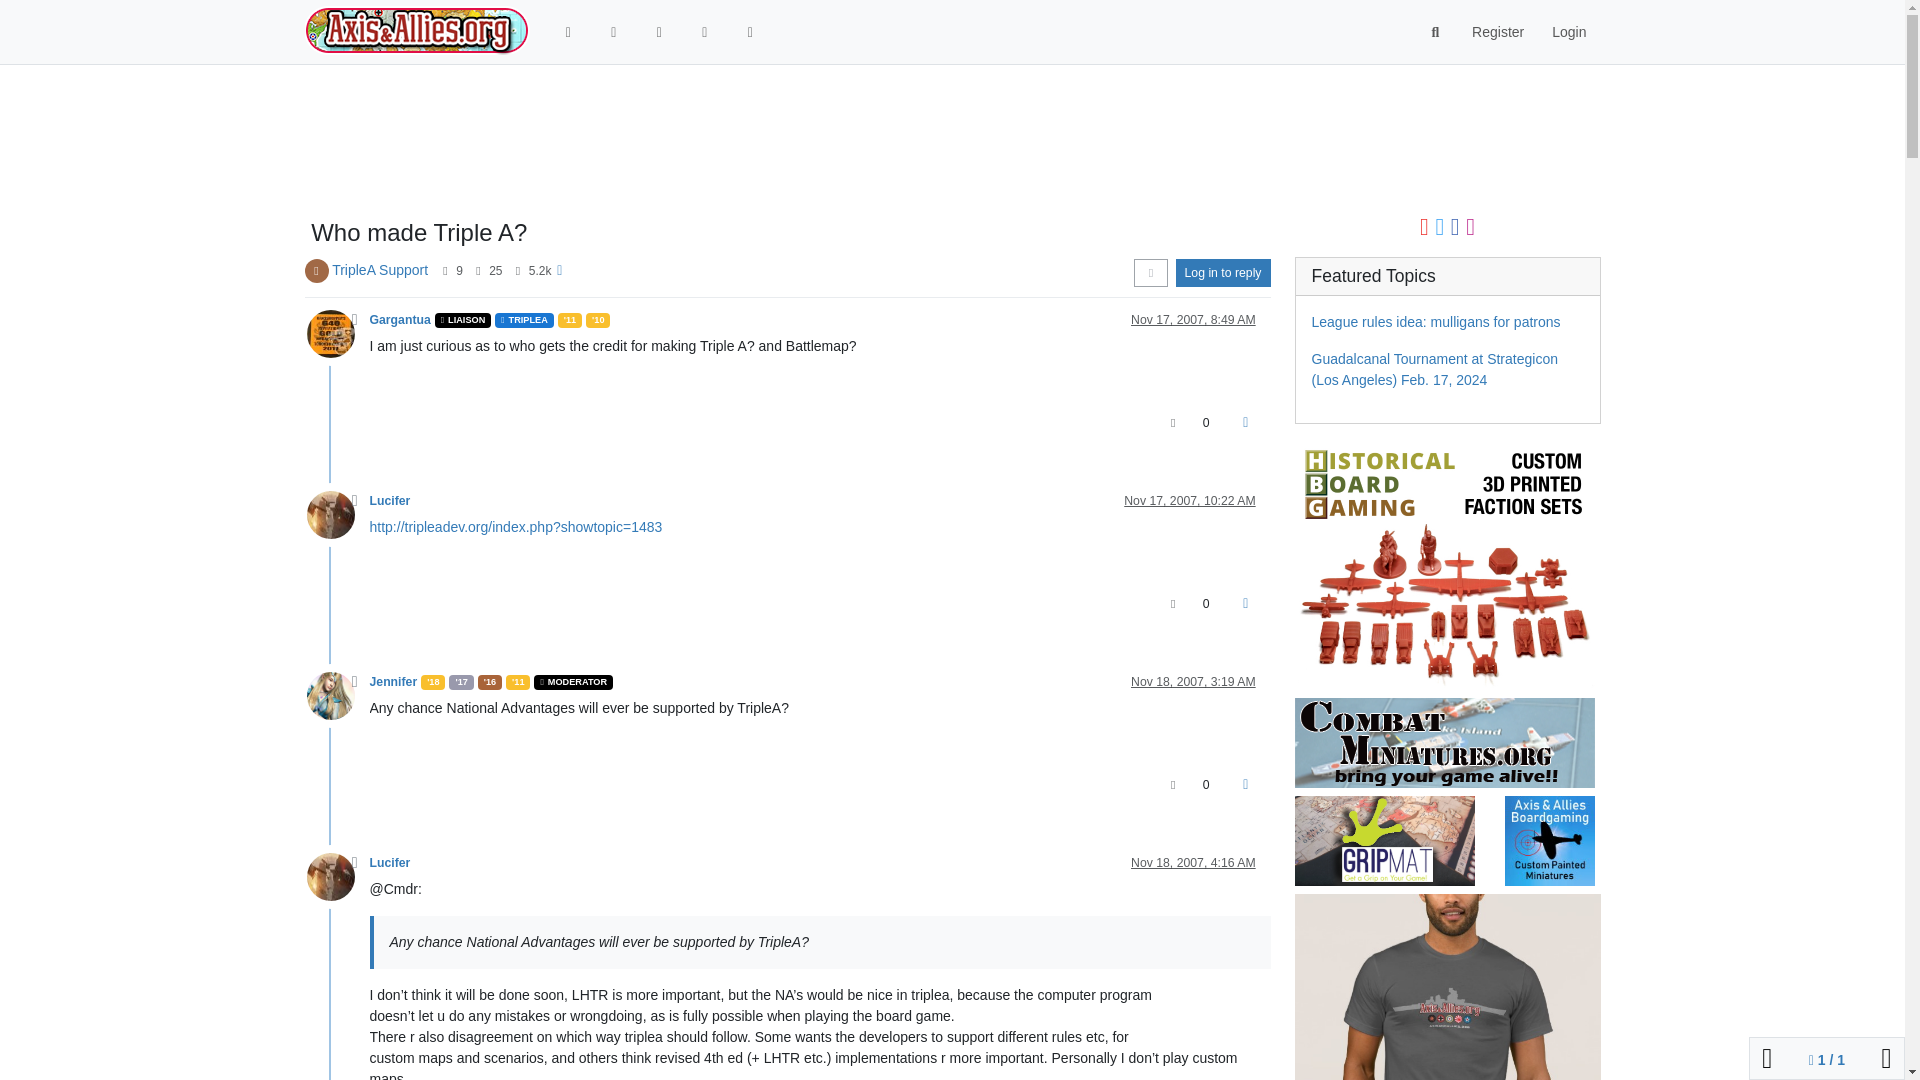  I want to click on Login, so click(1568, 32).